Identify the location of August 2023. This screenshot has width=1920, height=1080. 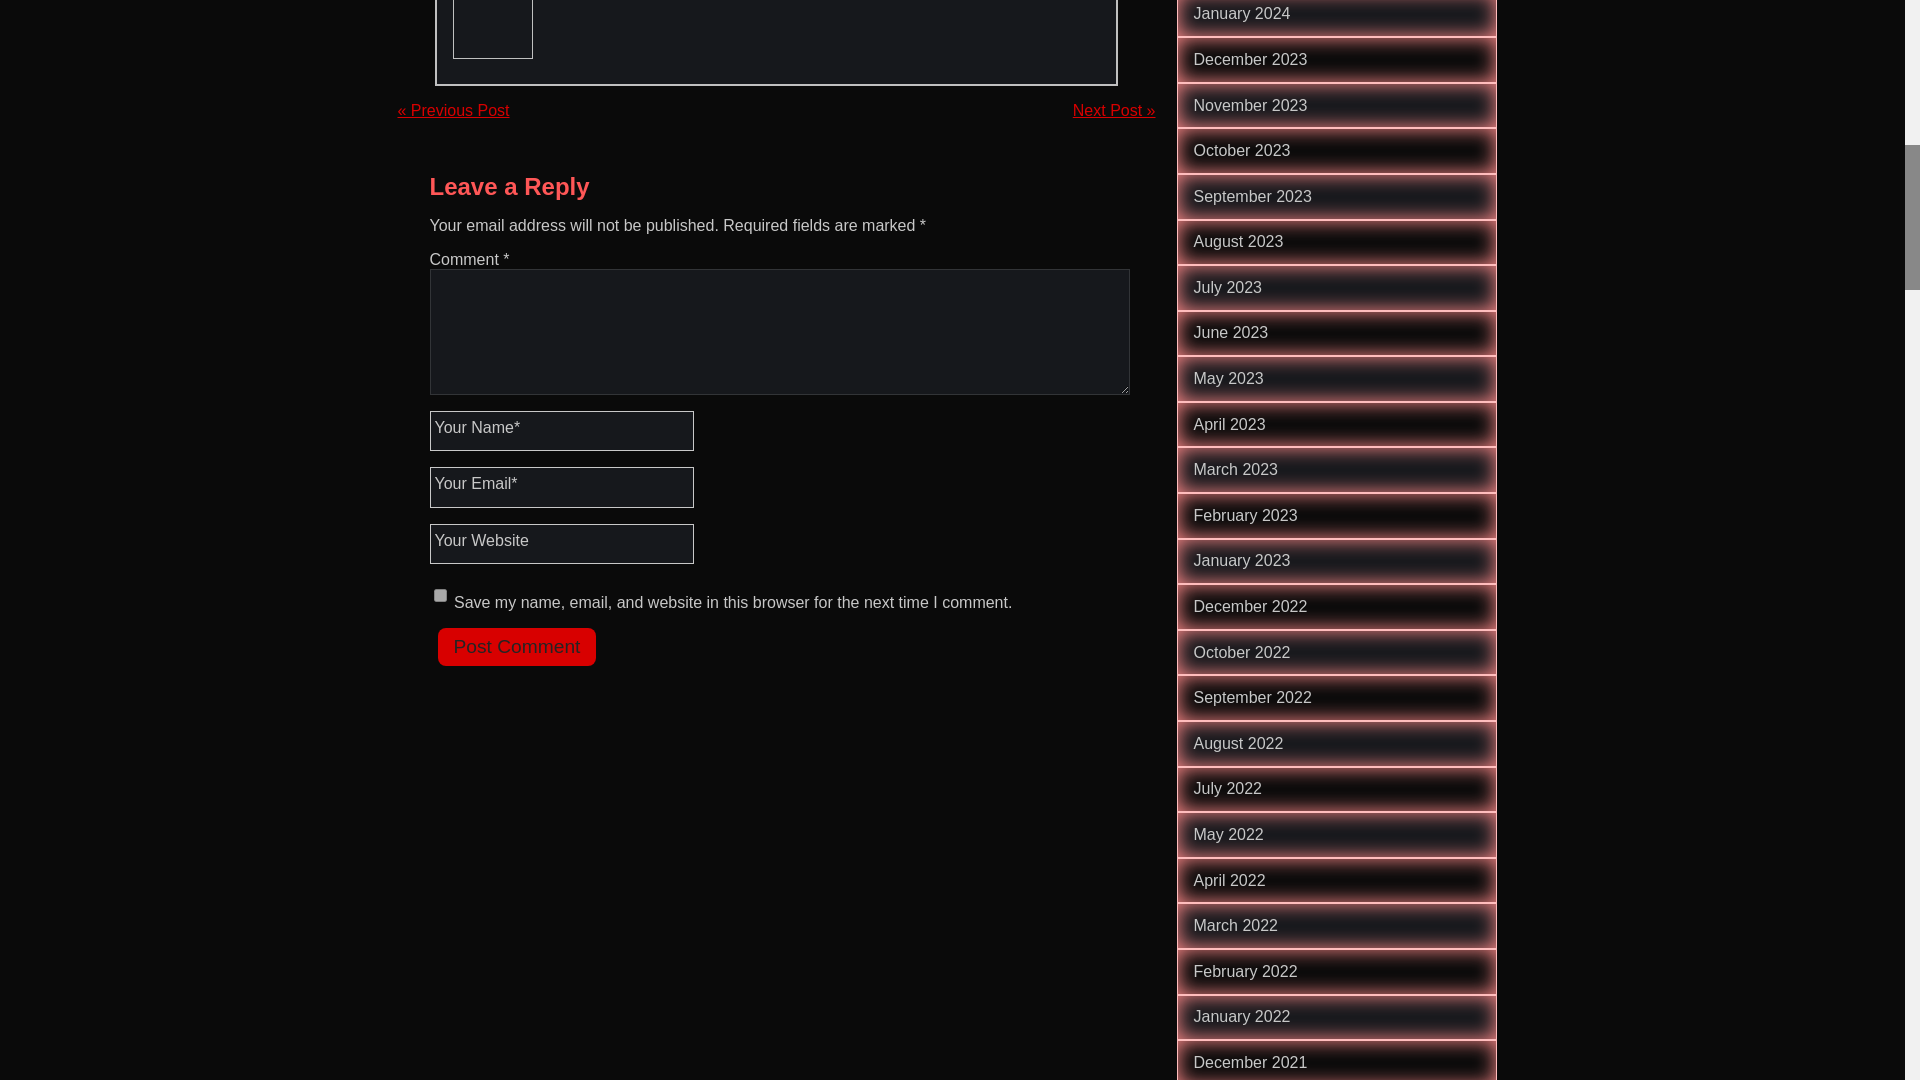
(1239, 241).